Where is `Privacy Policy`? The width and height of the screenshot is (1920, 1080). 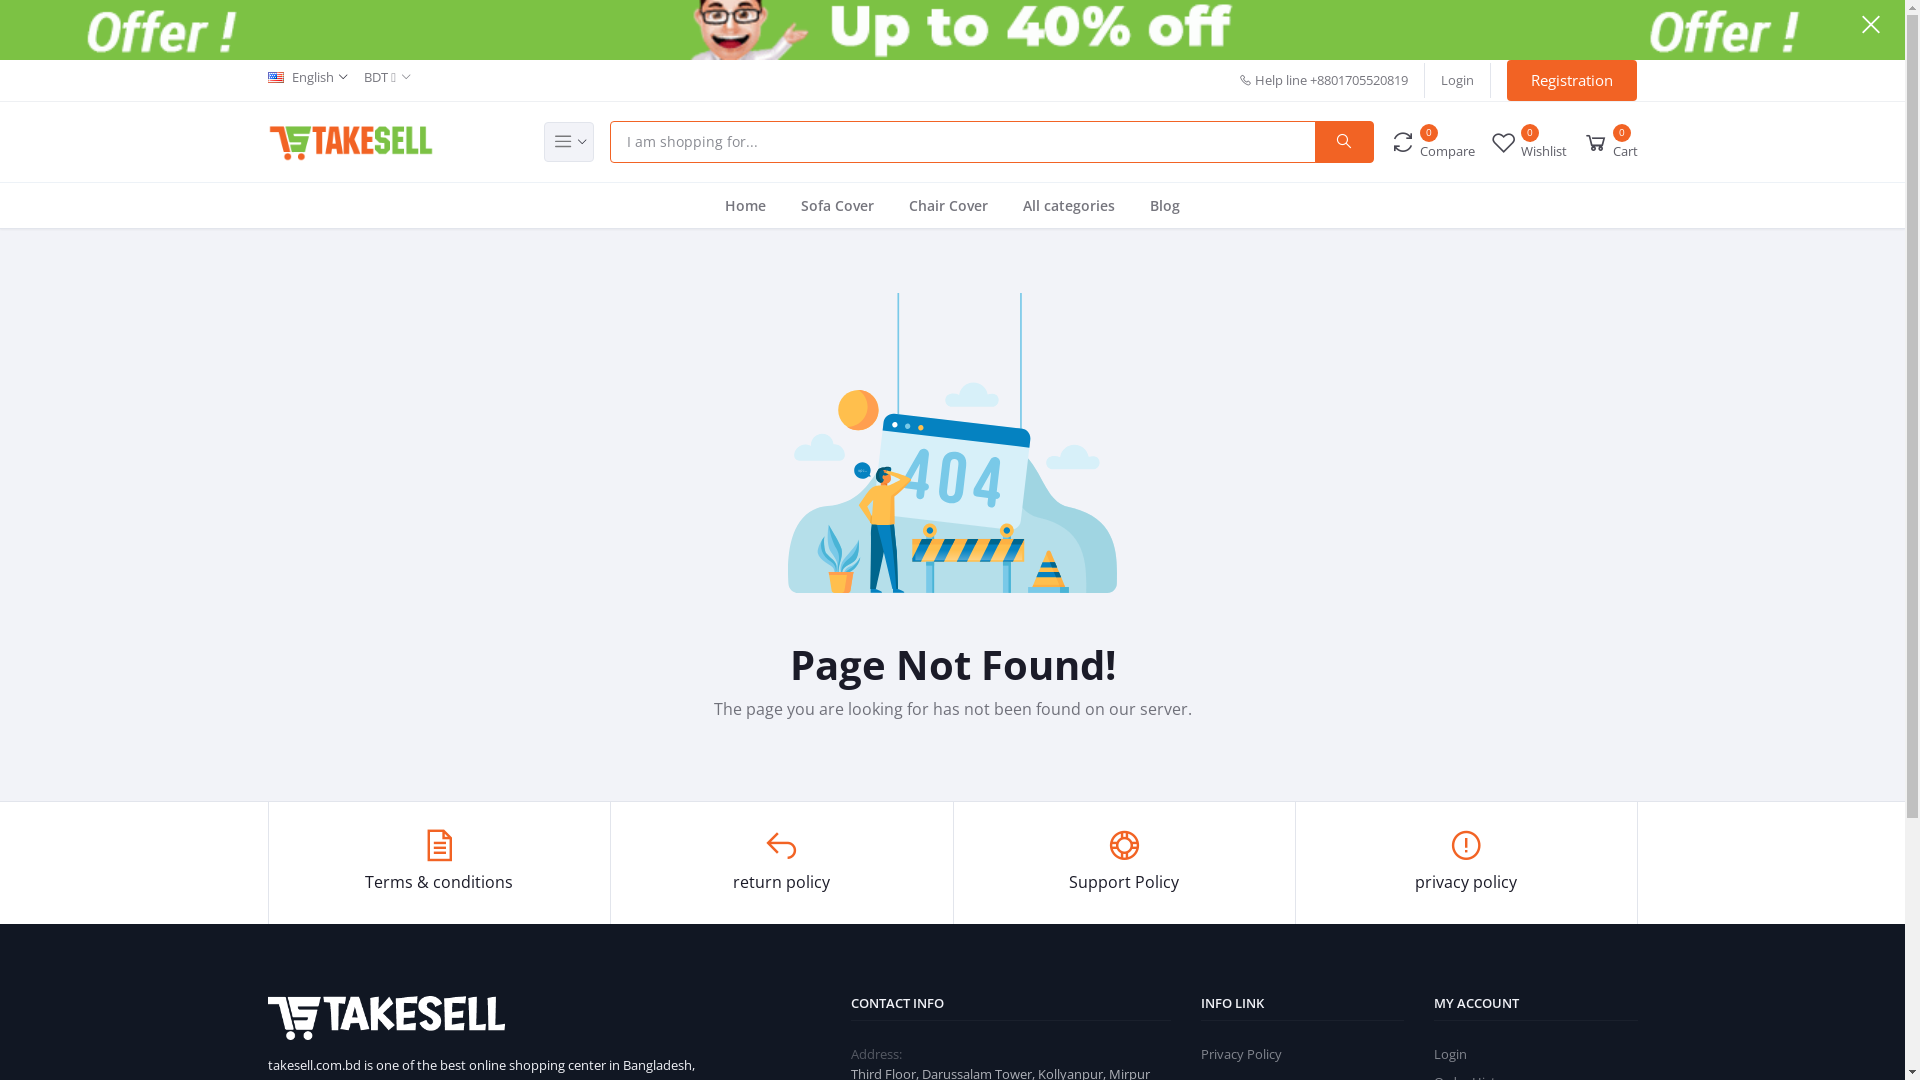 Privacy Policy is located at coordinates (1242, 1054).